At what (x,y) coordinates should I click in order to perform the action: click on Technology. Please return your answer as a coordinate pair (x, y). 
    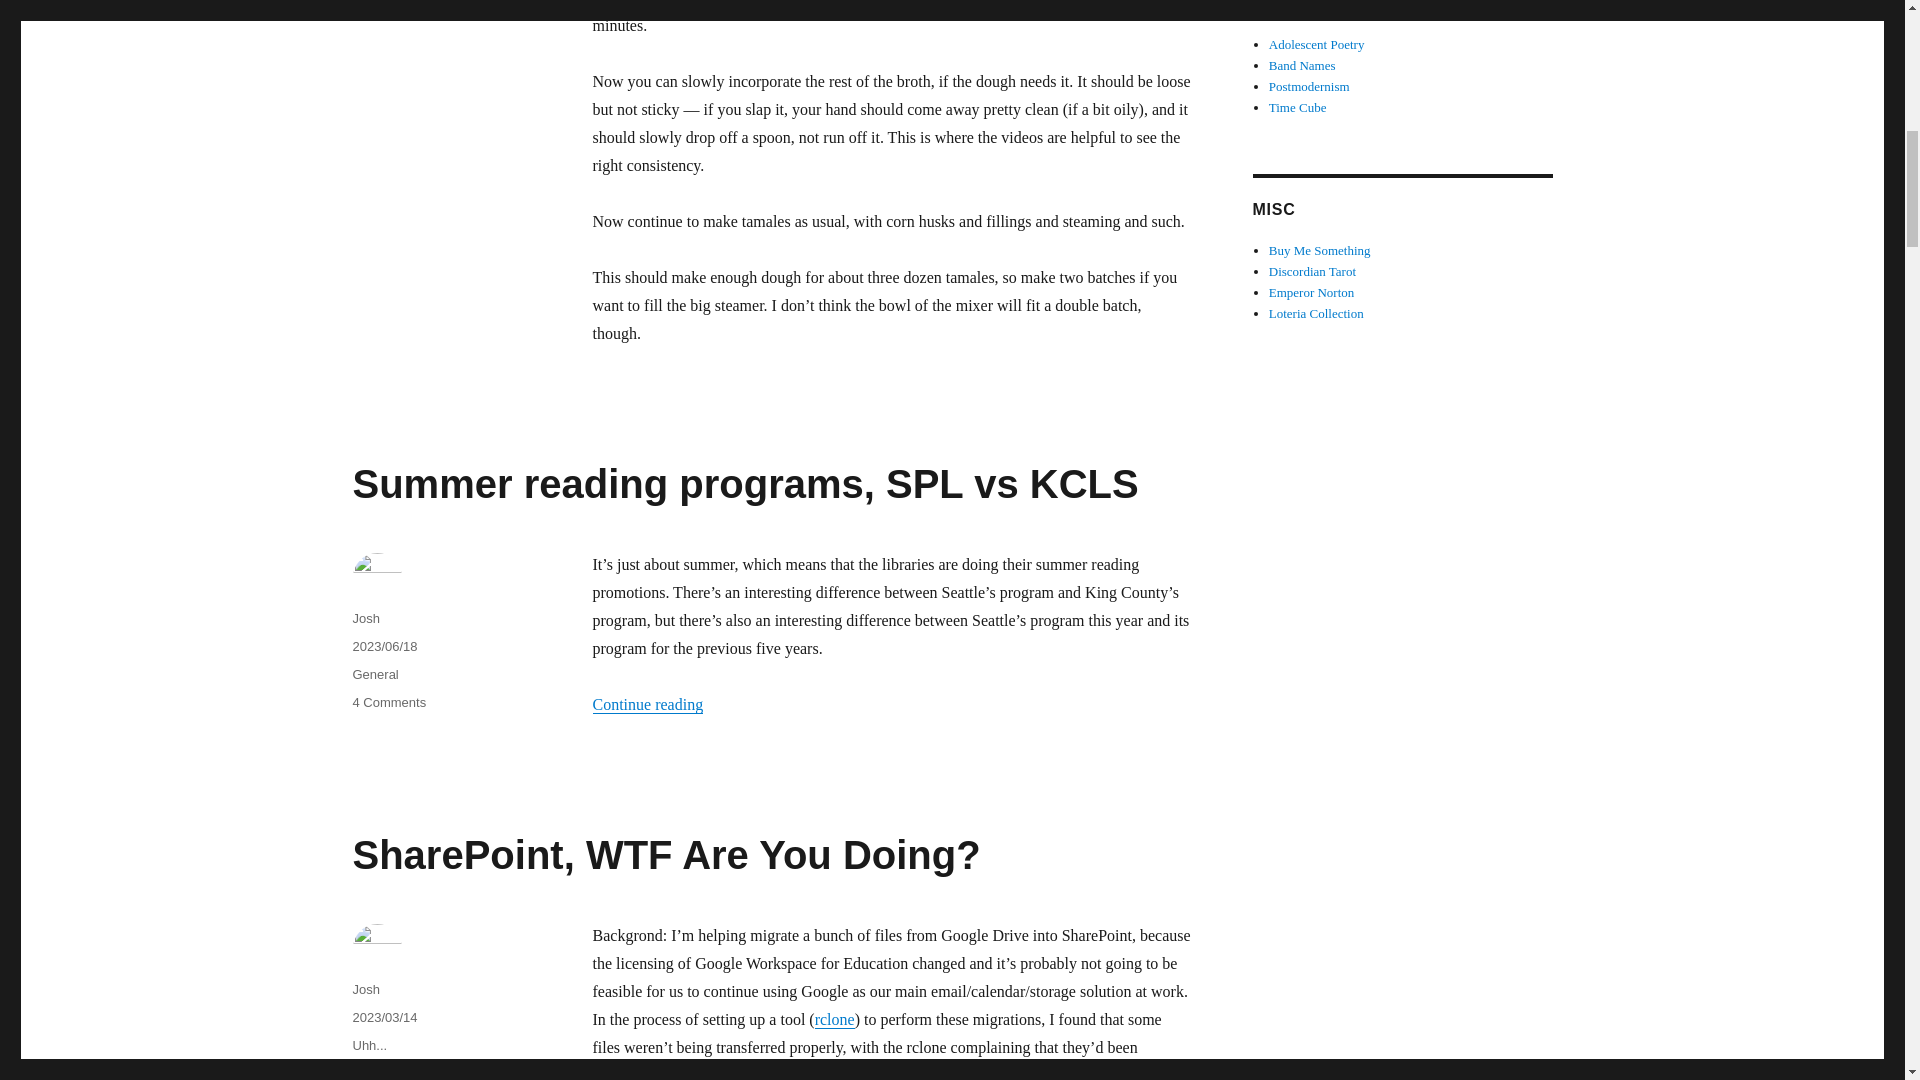
    Looking at the image, I should click on (384, 1072).